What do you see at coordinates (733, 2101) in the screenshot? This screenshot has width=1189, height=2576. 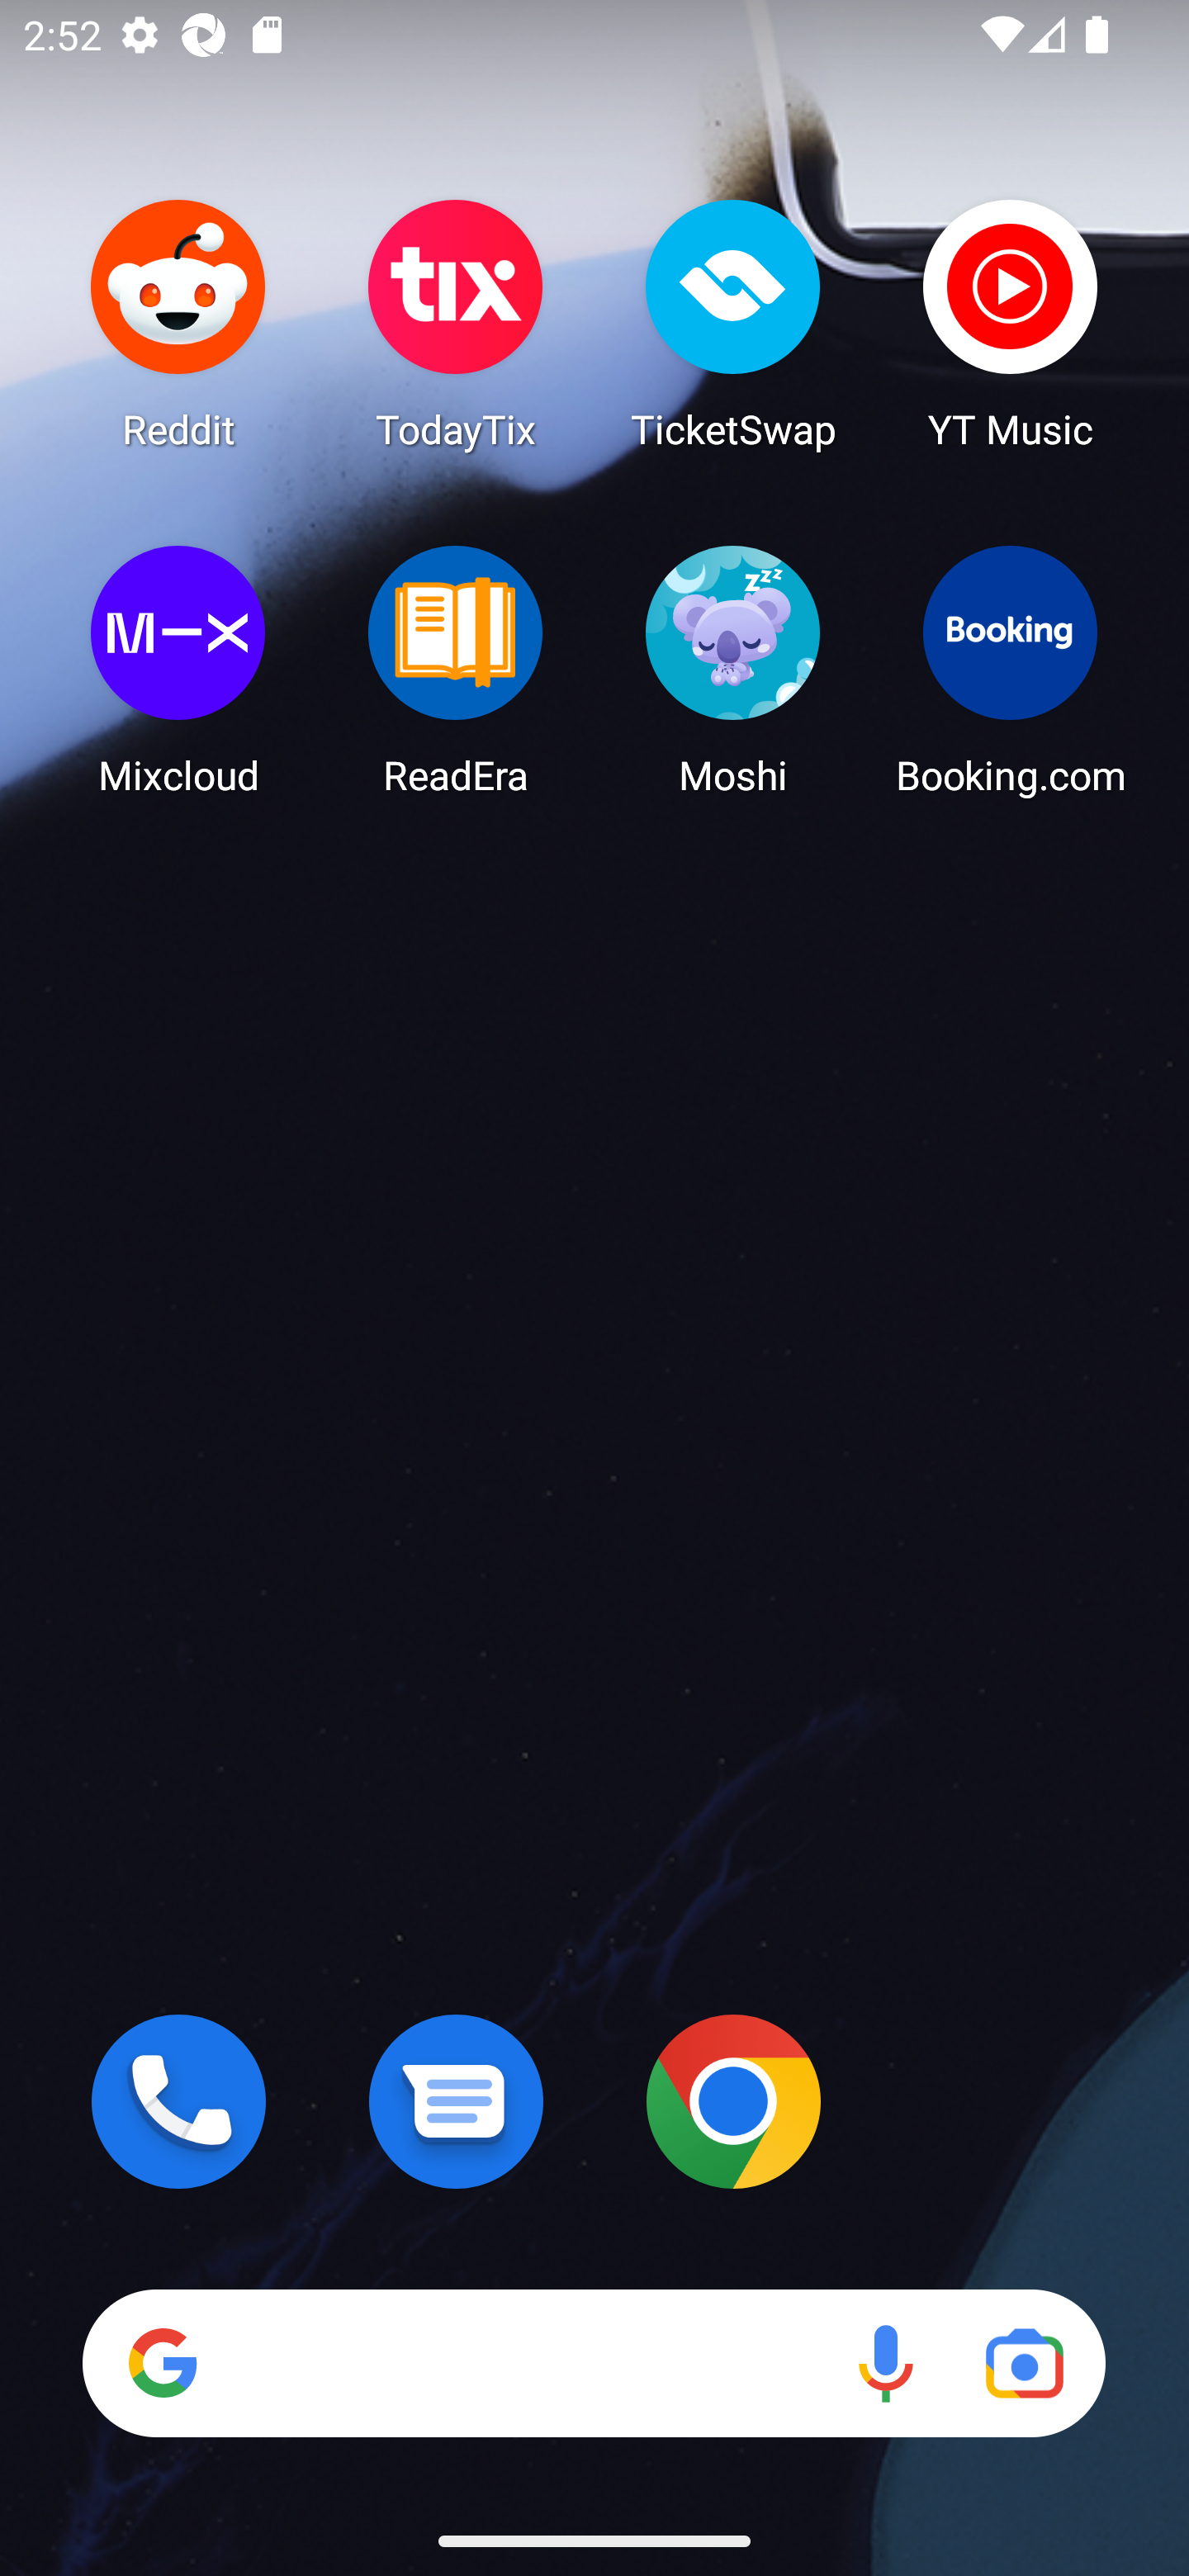 I see `Chrome` at bounding box center [733, 2101].